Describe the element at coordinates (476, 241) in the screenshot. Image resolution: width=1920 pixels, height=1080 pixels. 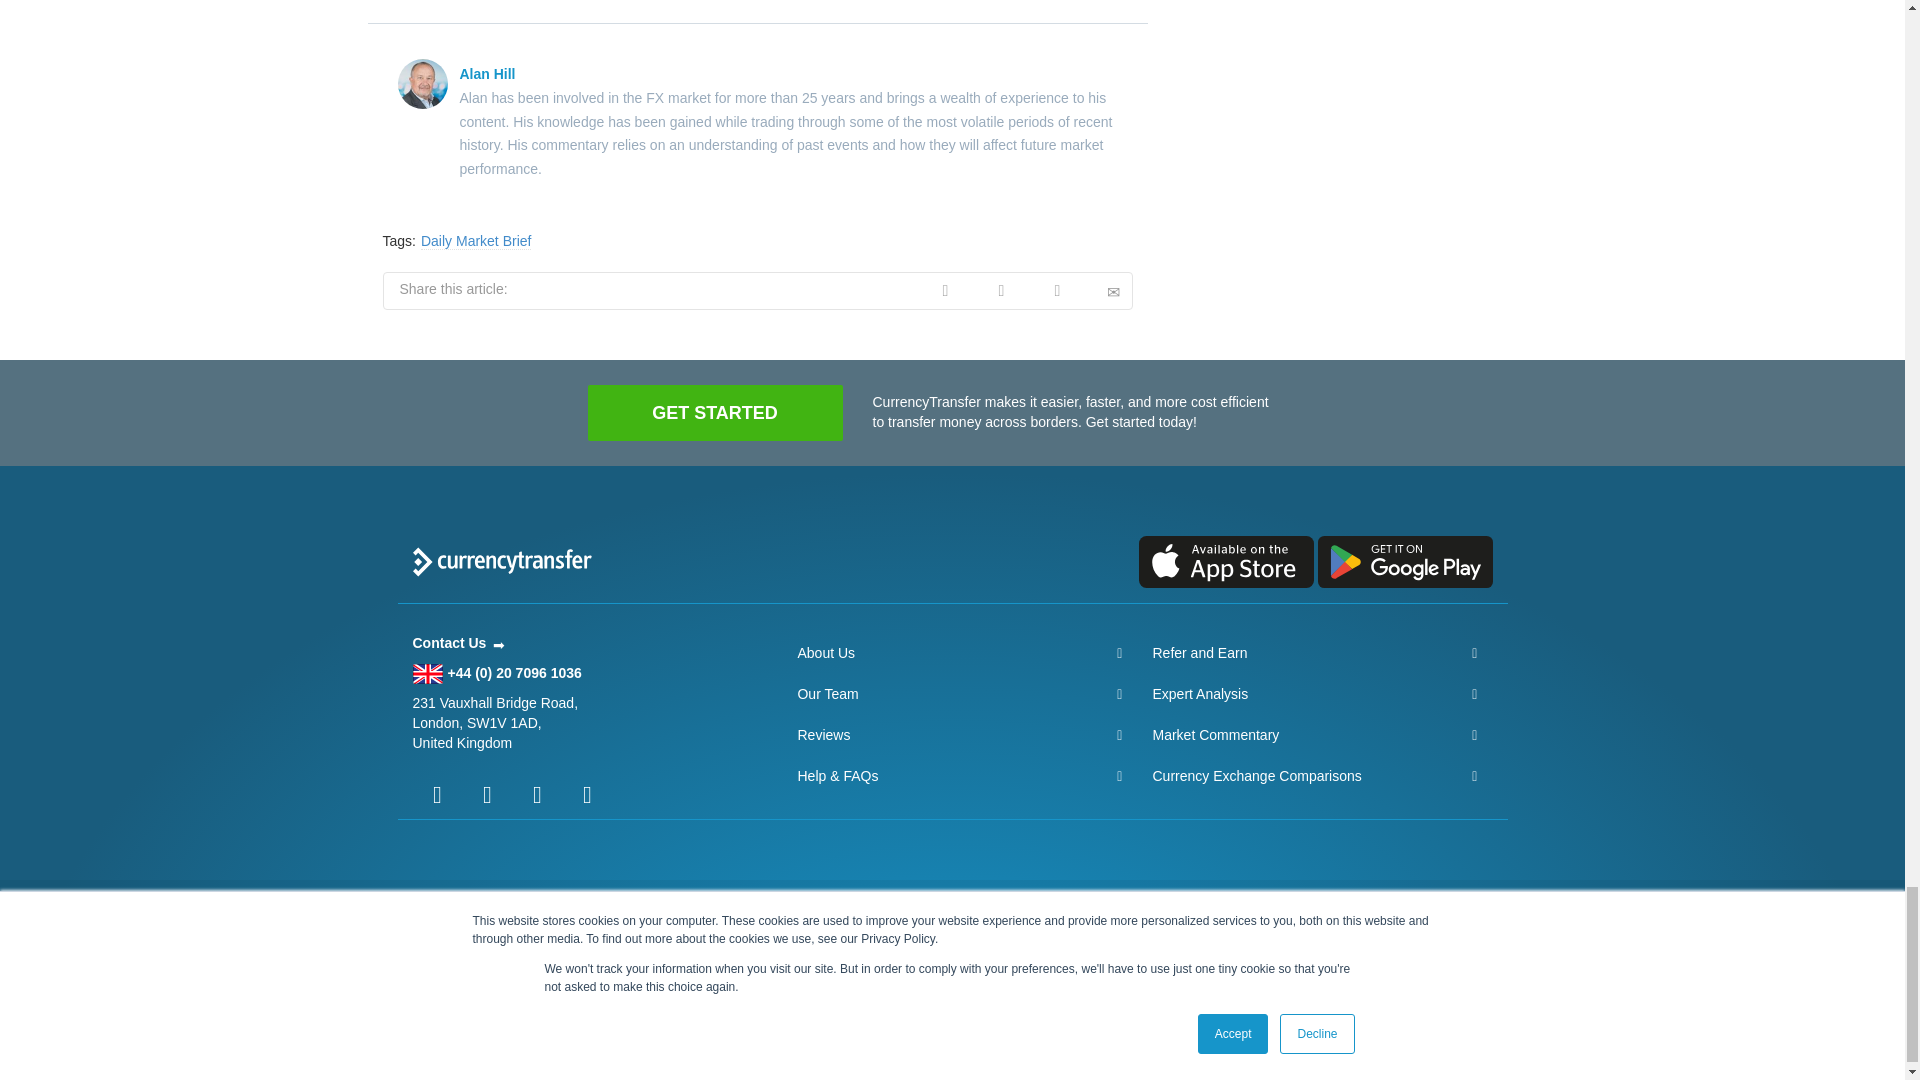
I see `Daily Market Brief` at that location.